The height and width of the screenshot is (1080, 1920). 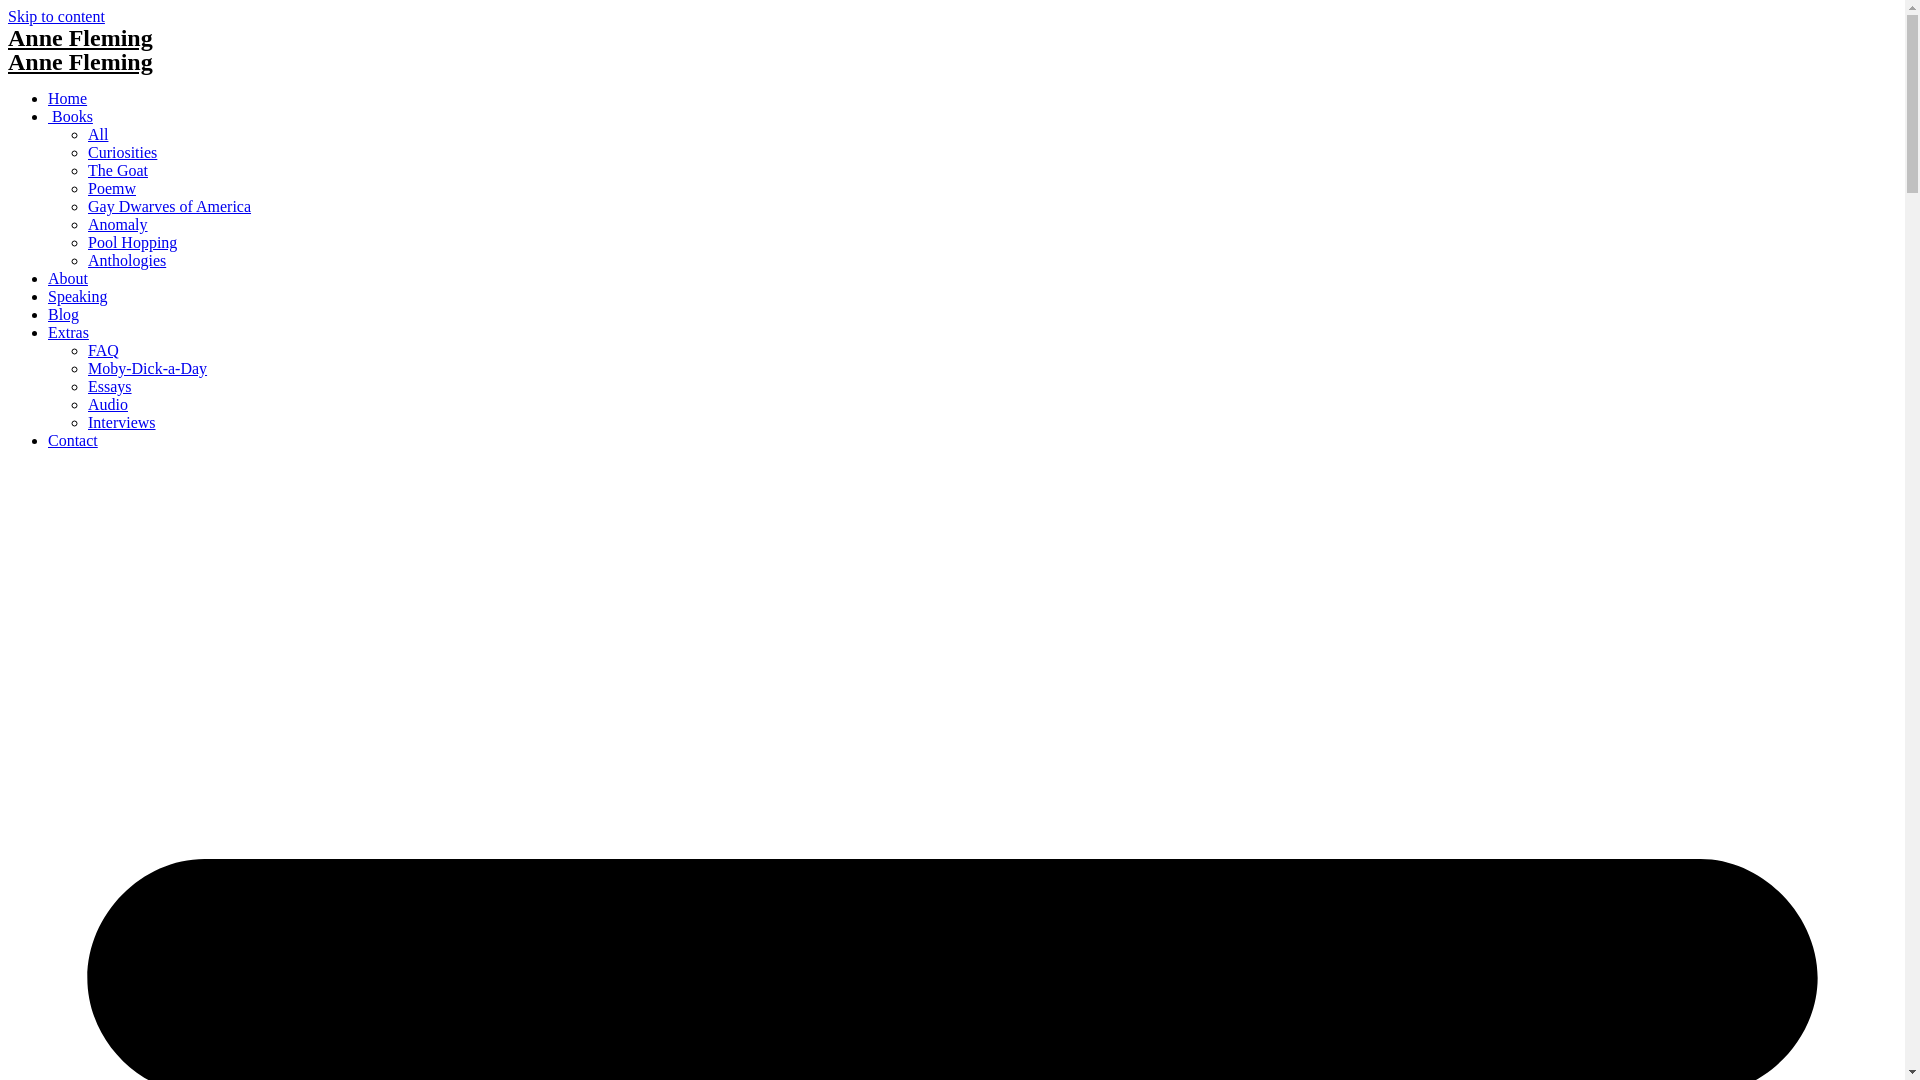 What do you see at coordinates (132, 242) in the screenshot?
I see `Pool Hopping` at bounding box center [132, 242].